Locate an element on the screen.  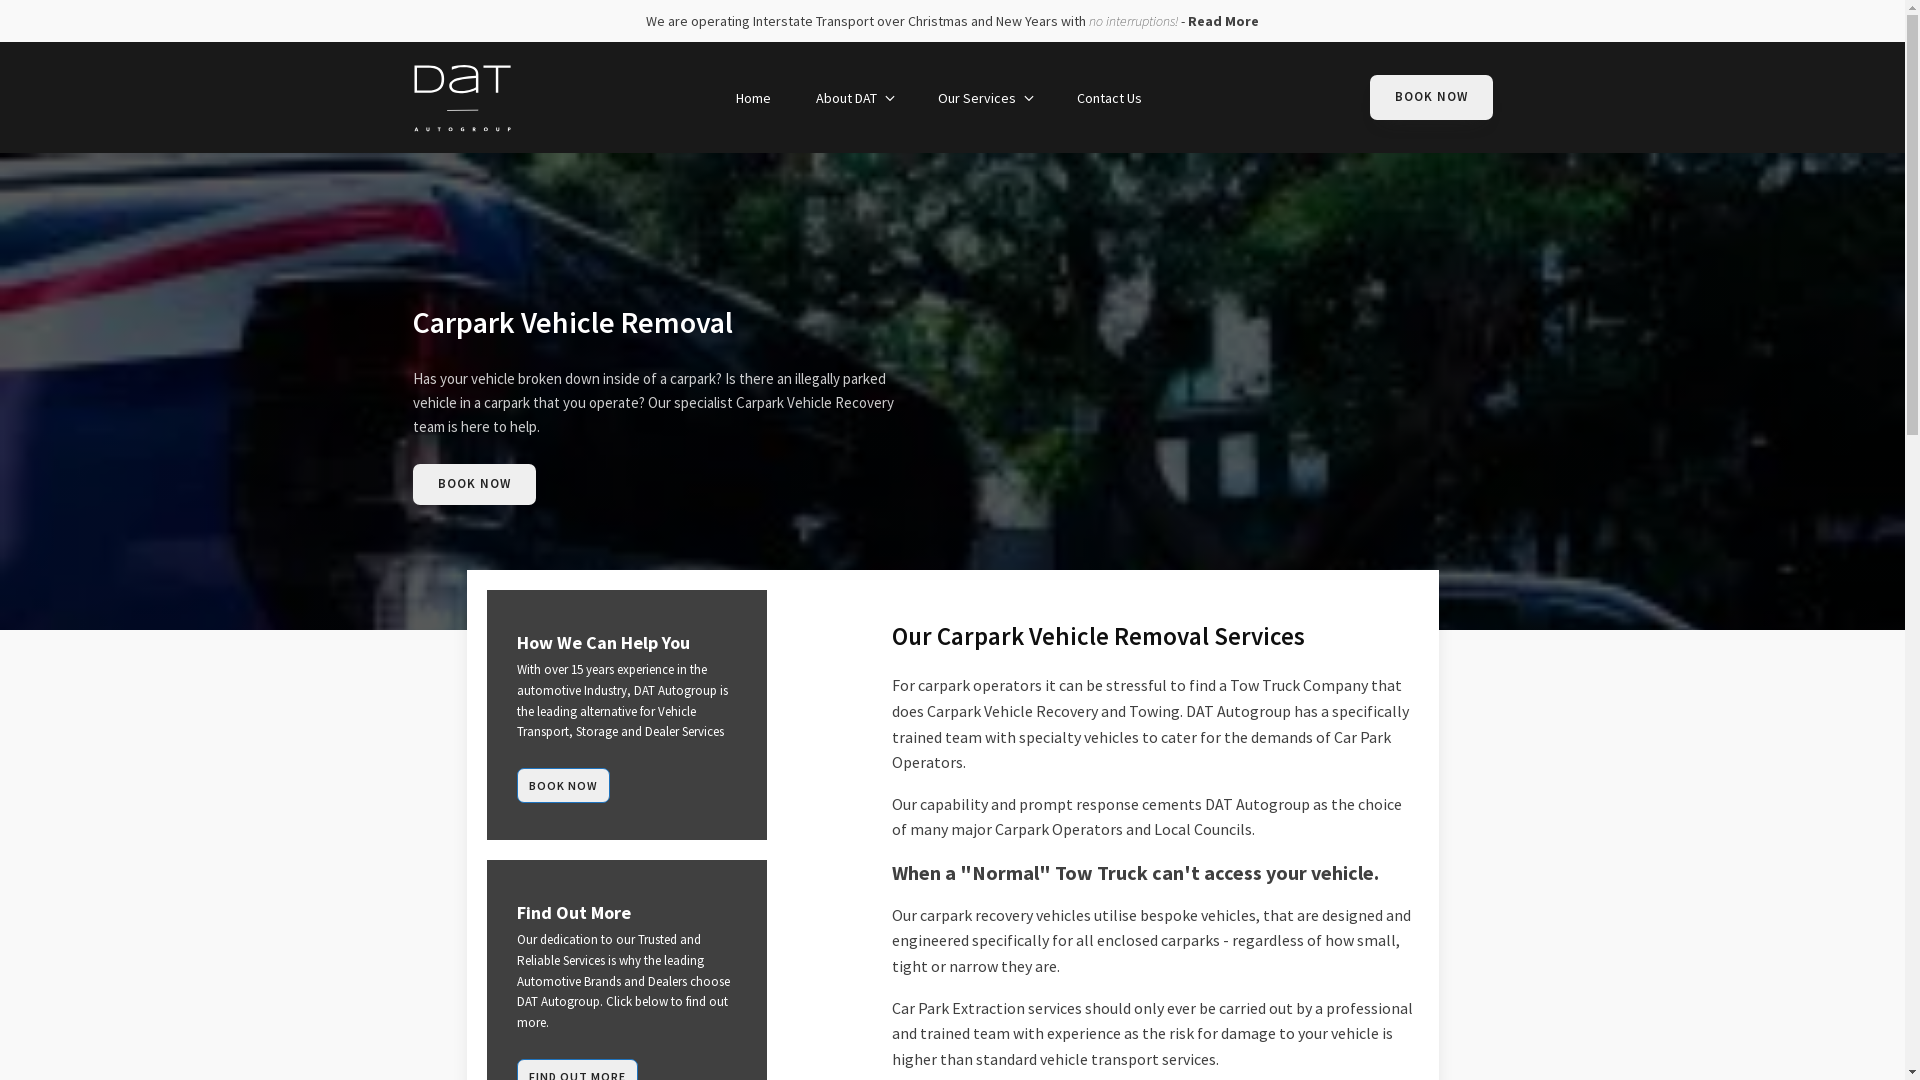
BOOK NOW is located at coordinates (474, 484).